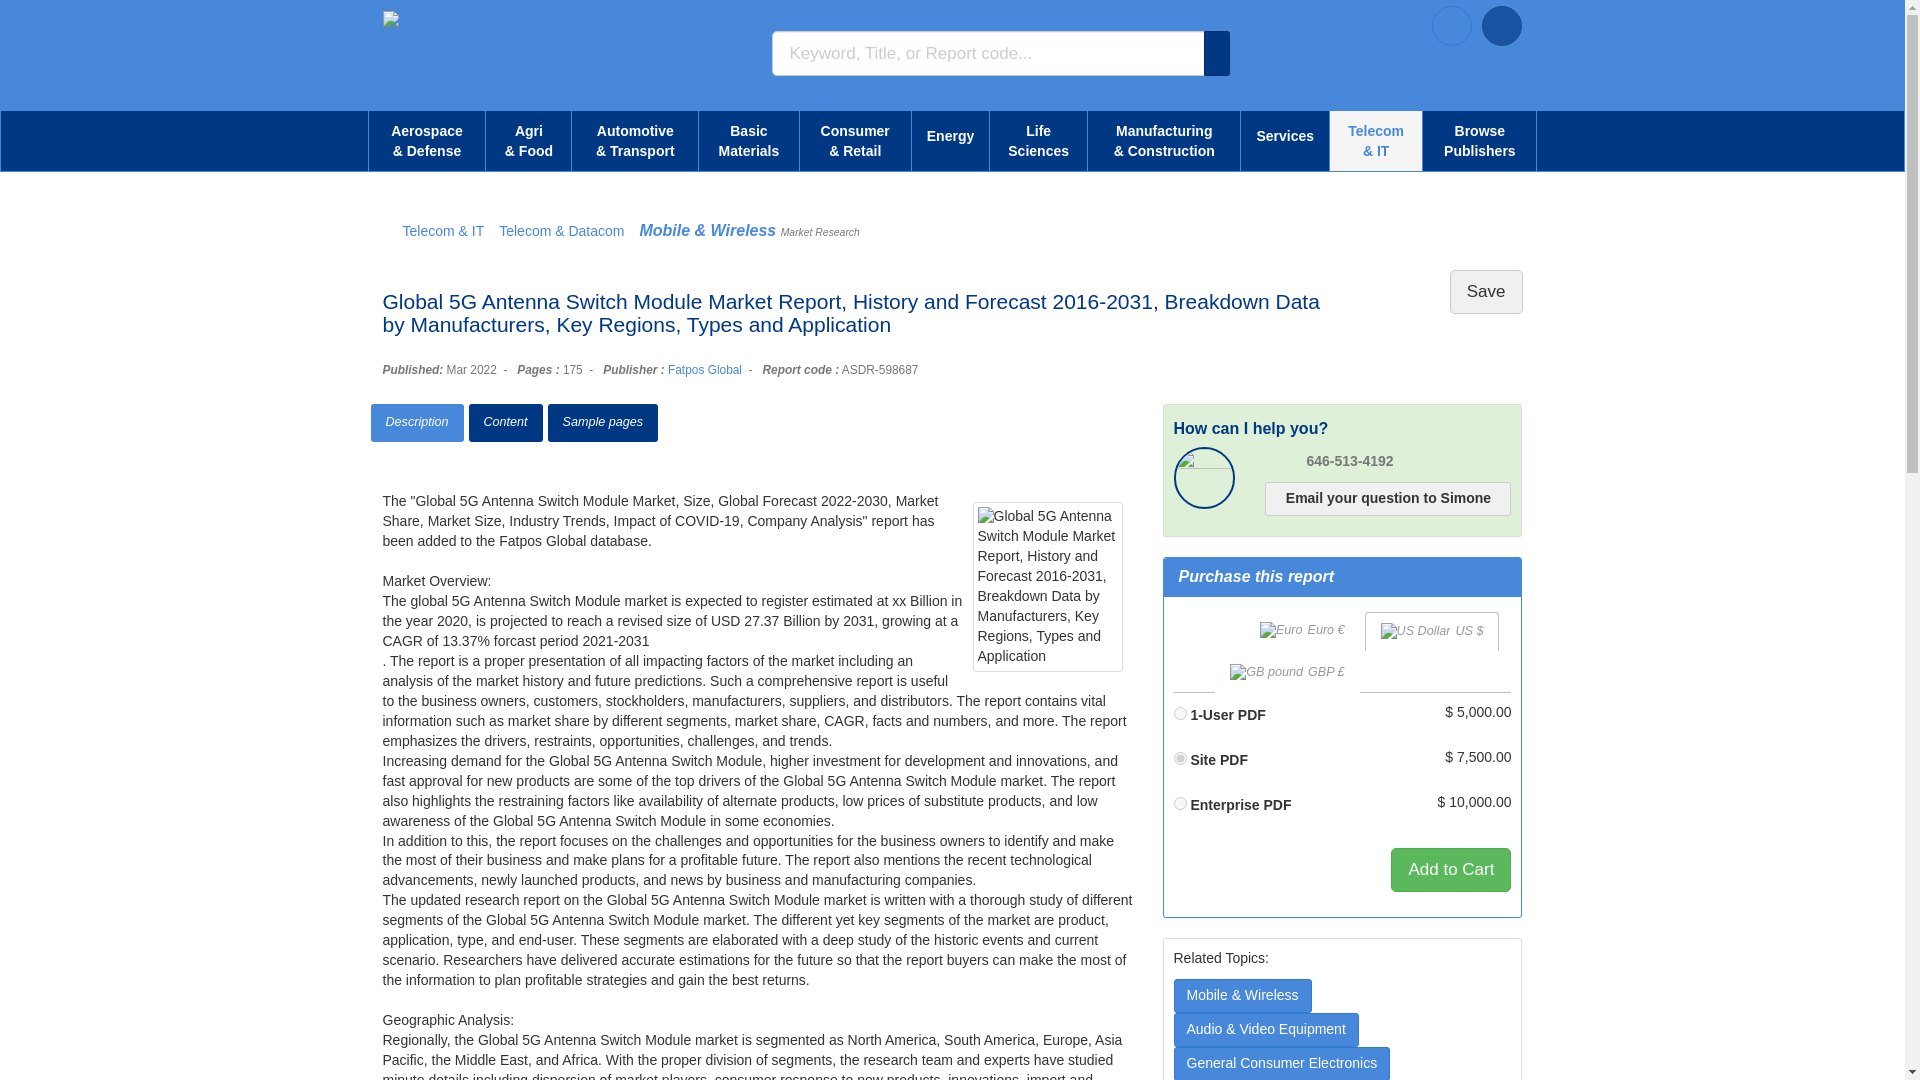 The image size is (1920, 1080). I want to click on Change currency to GB Pound, so click(1287, 673).